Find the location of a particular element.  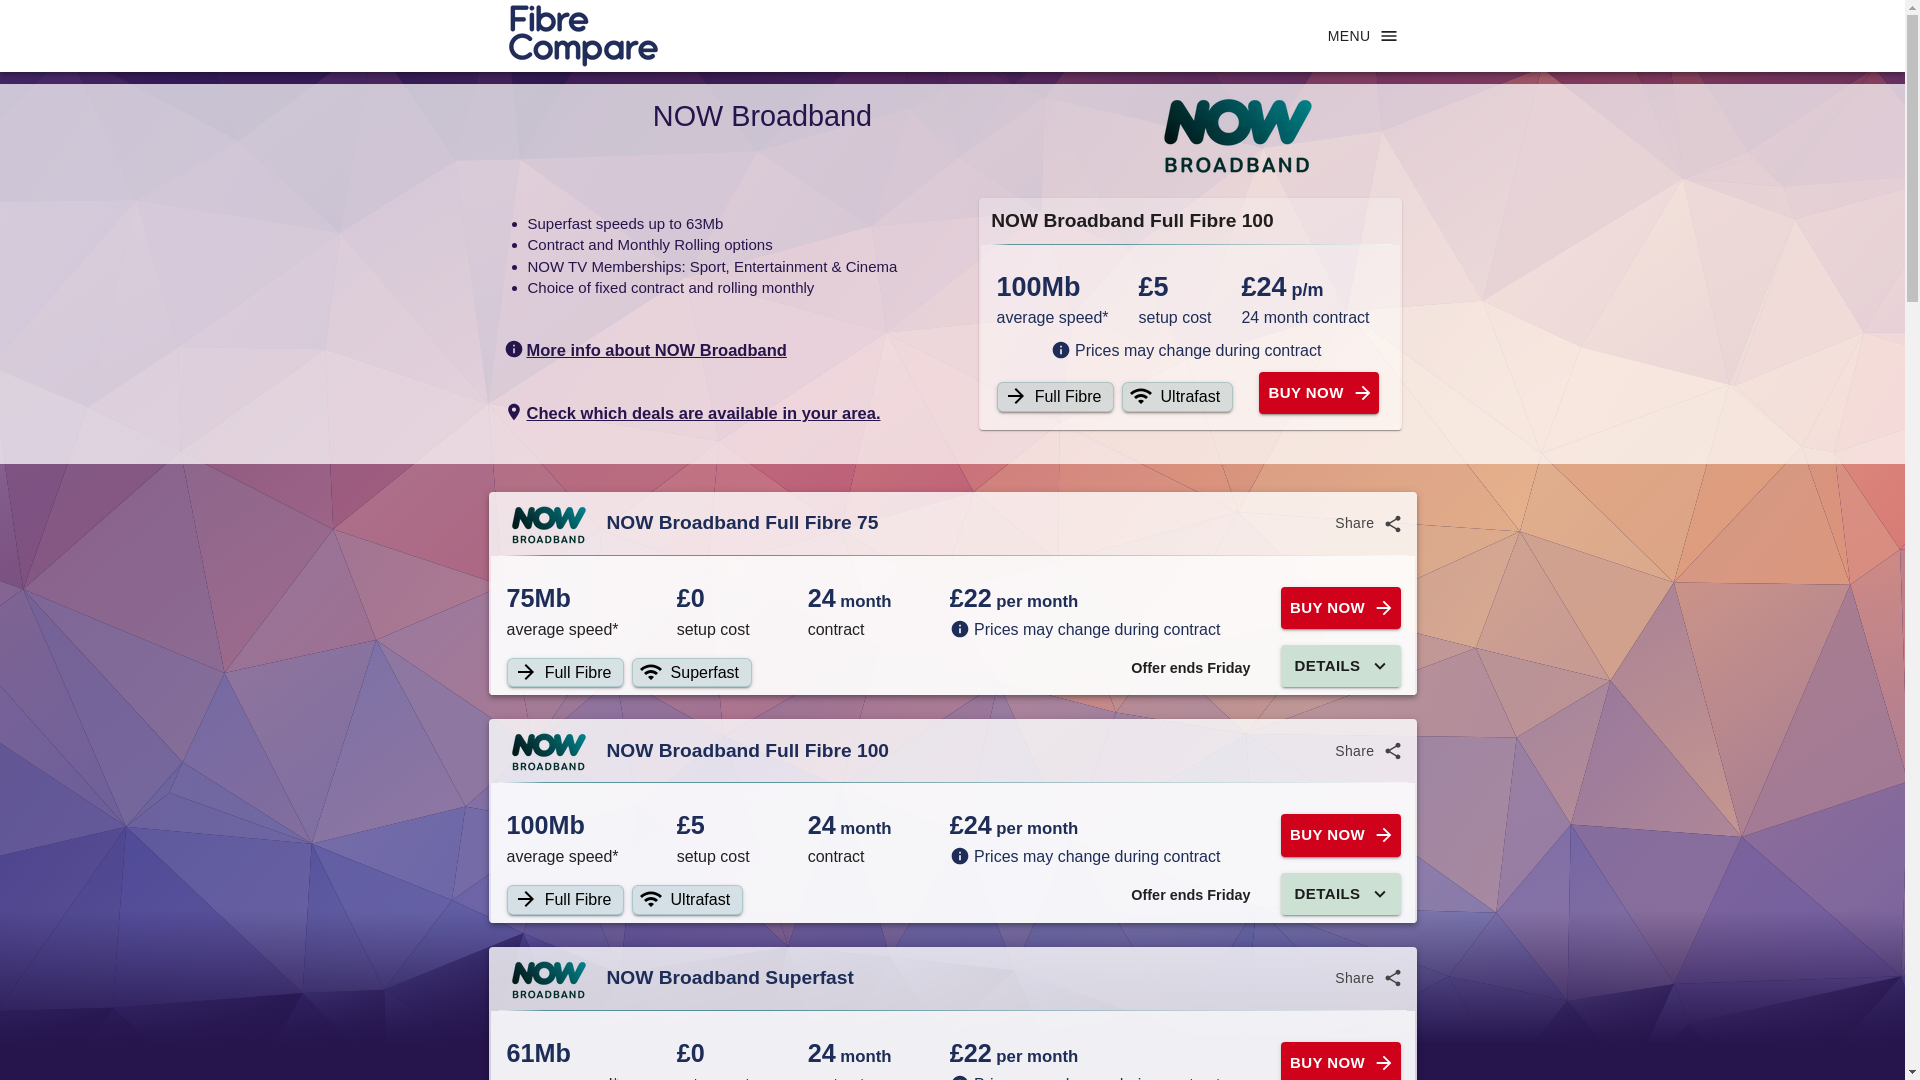

BUY NOW is located at coordinates (1340, 608).